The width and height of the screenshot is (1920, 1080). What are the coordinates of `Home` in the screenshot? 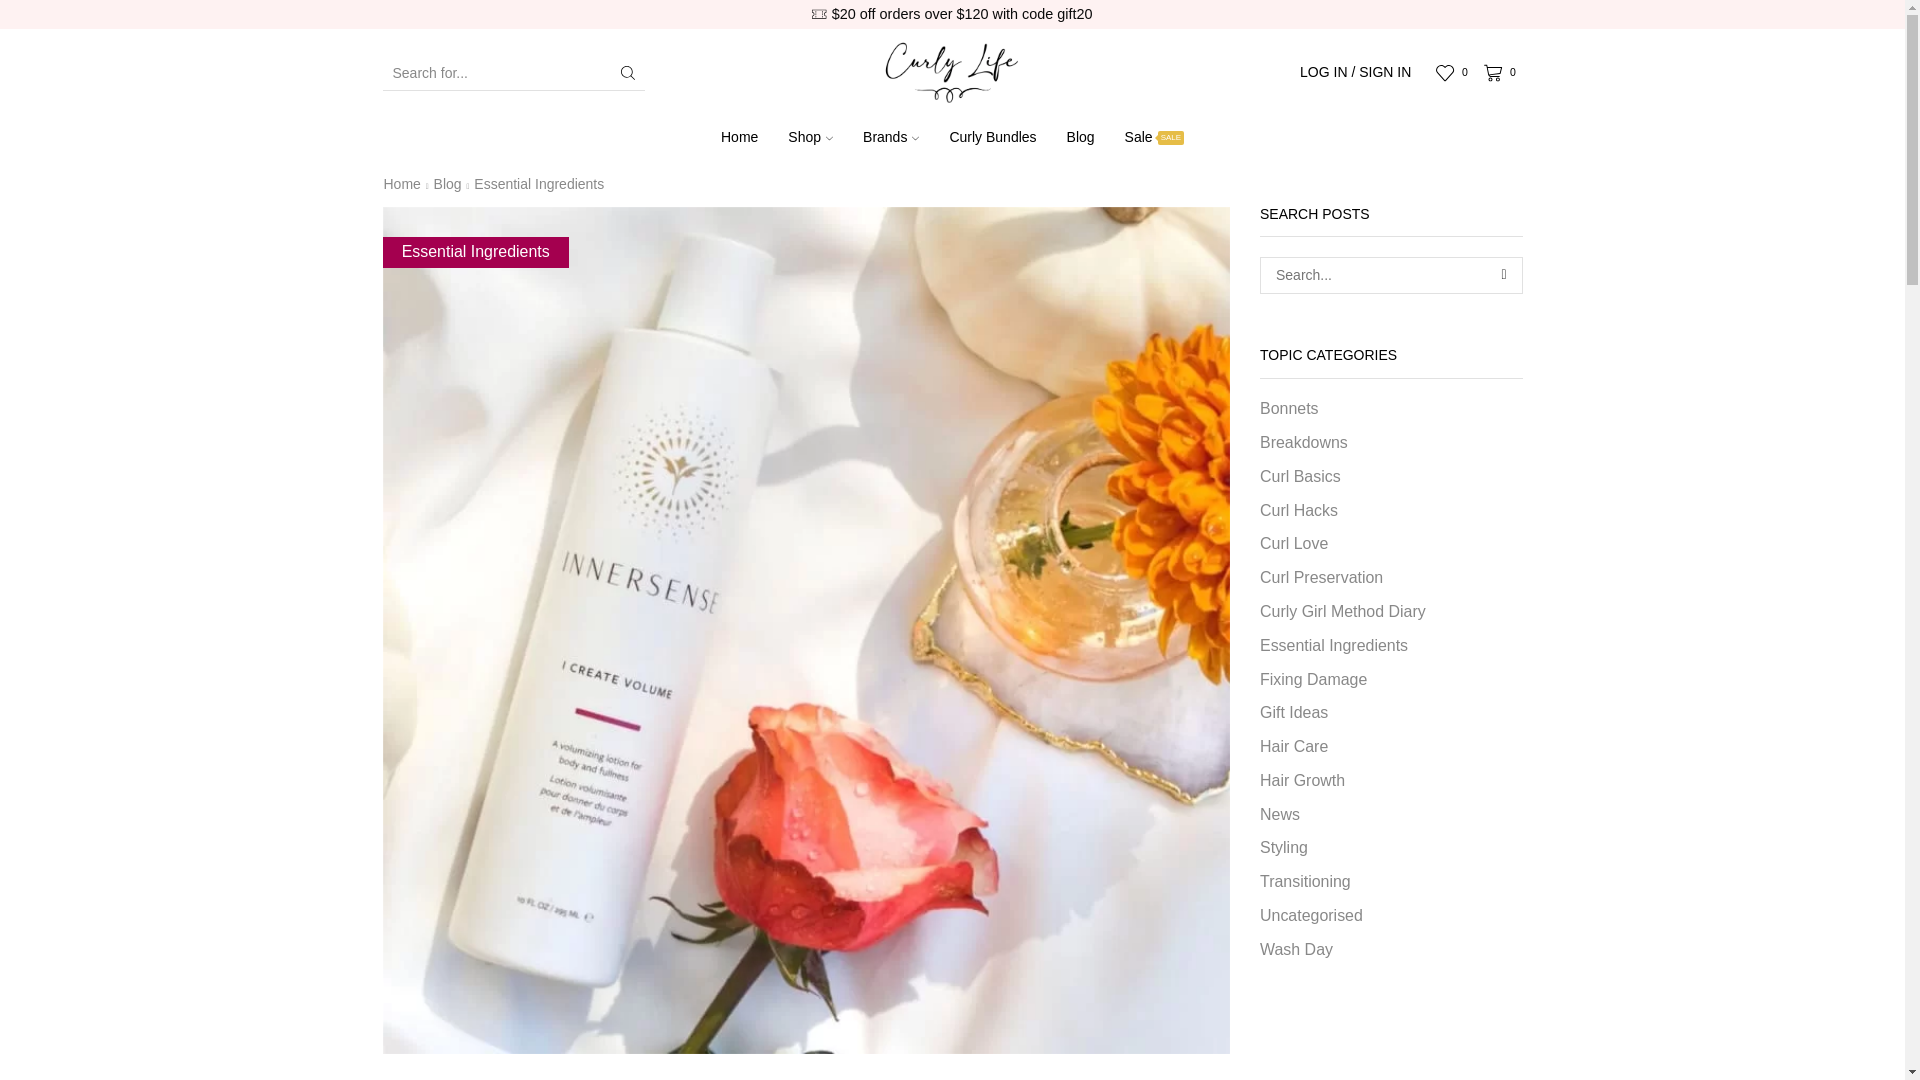 It's located at (740, 138).